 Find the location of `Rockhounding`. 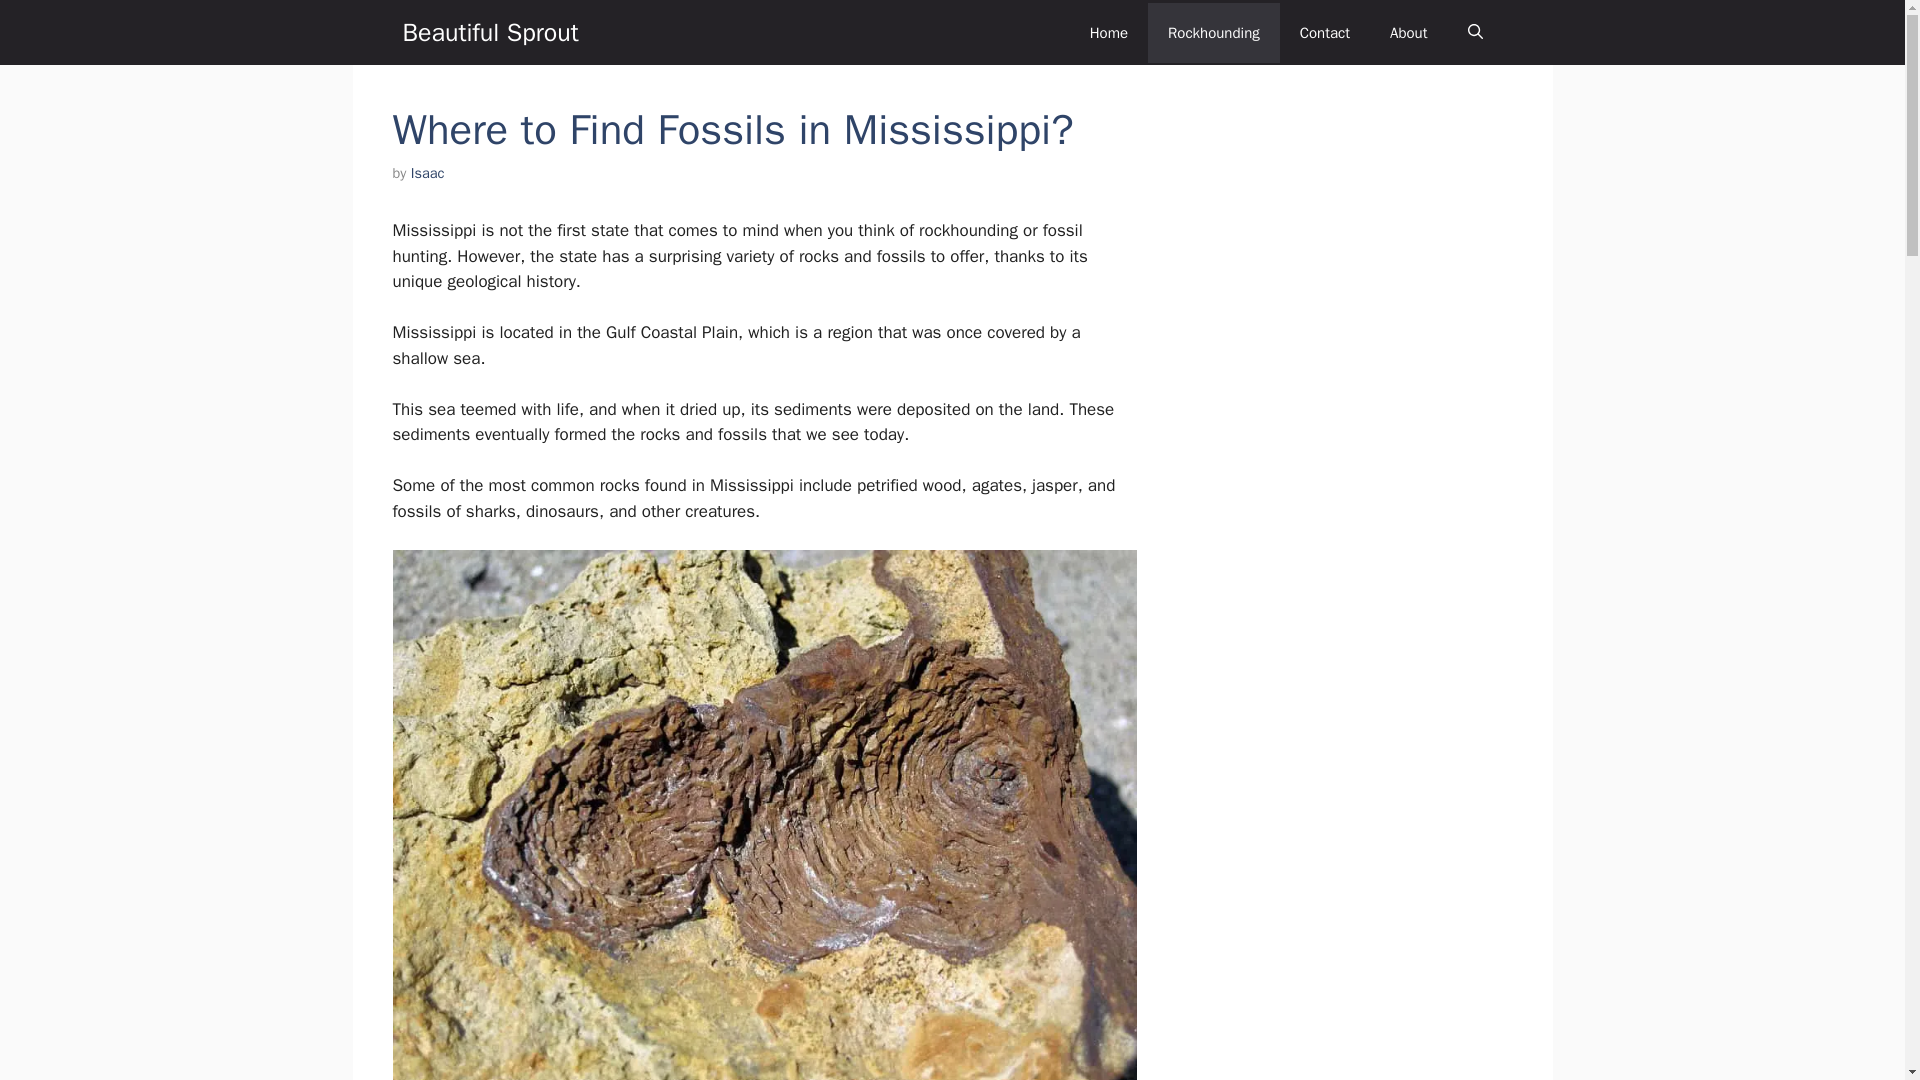

Rockhounding is located at coordinates (1214, 32).